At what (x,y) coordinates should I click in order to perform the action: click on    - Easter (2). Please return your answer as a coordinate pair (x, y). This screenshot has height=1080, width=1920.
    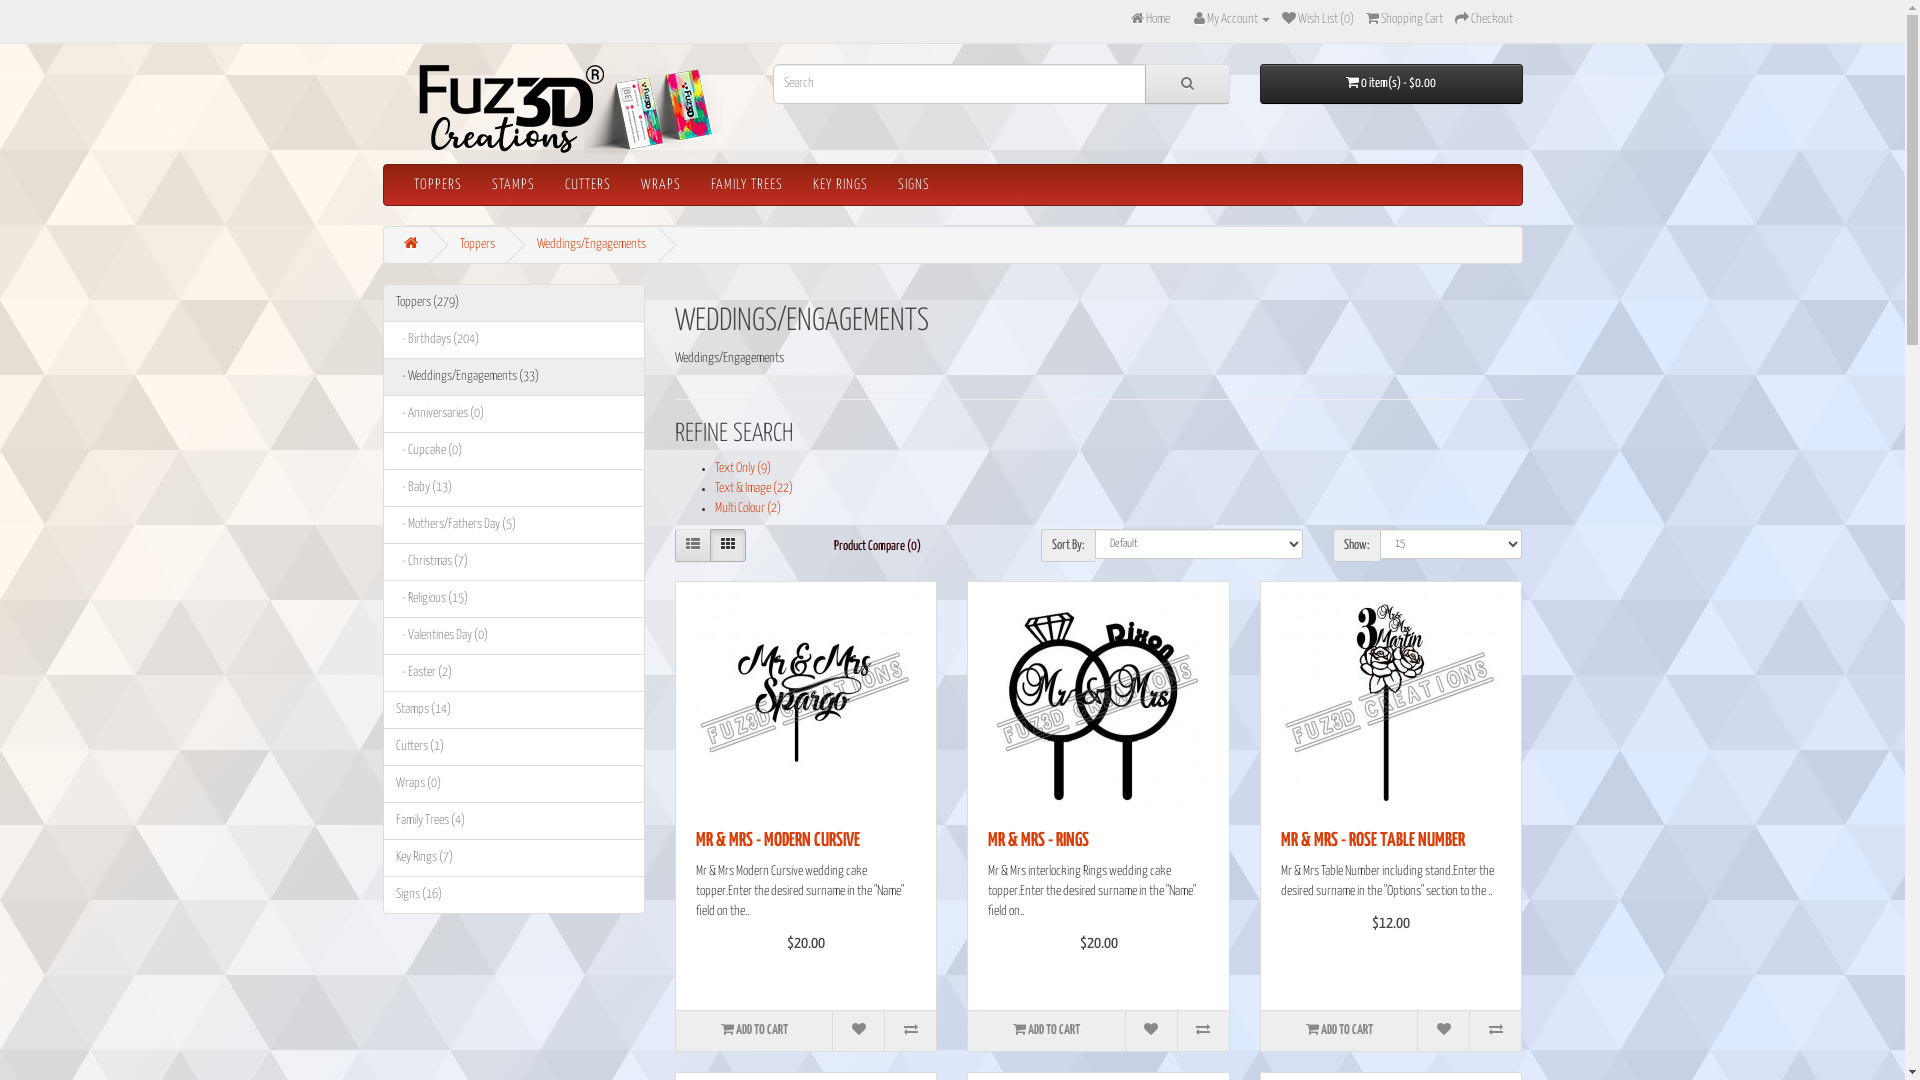
    Looking at the image, I should click on (514, 673).